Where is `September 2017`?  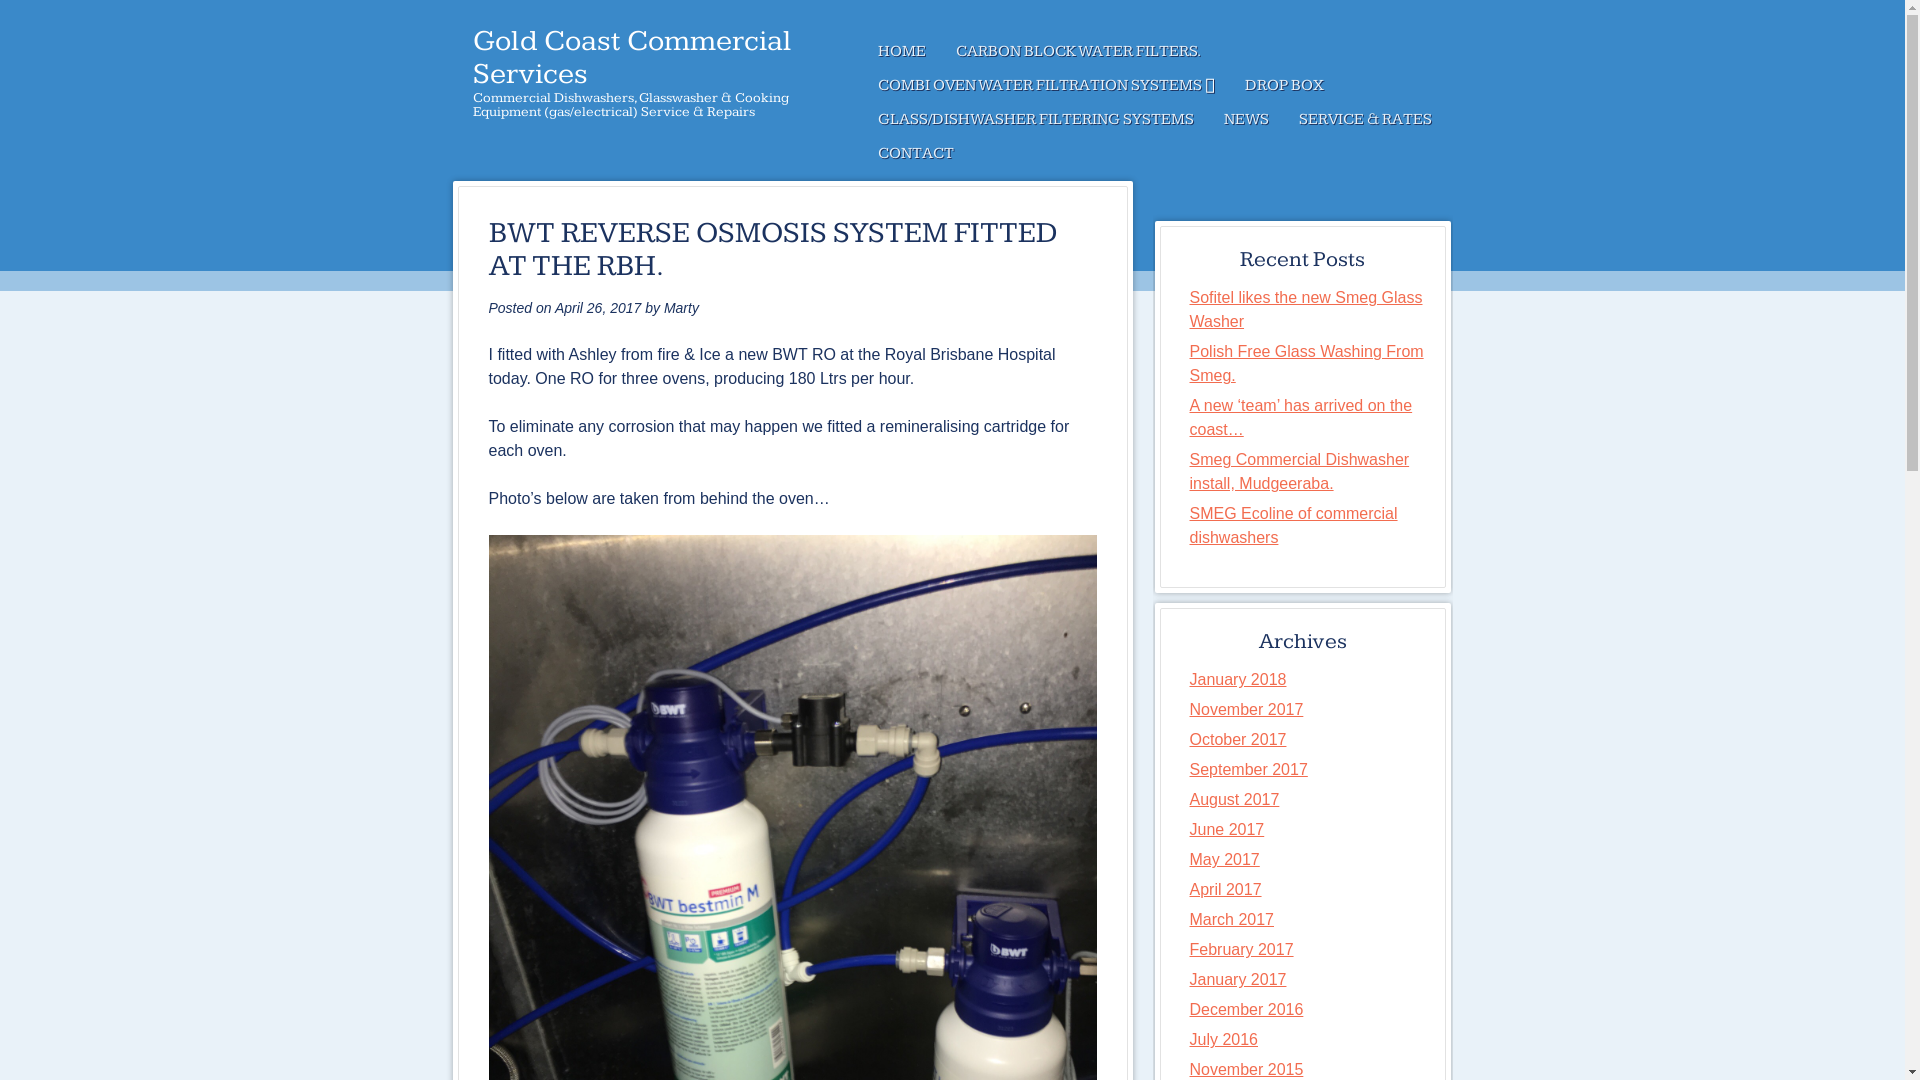 September 2017 is located at coordinates (1249, 770).